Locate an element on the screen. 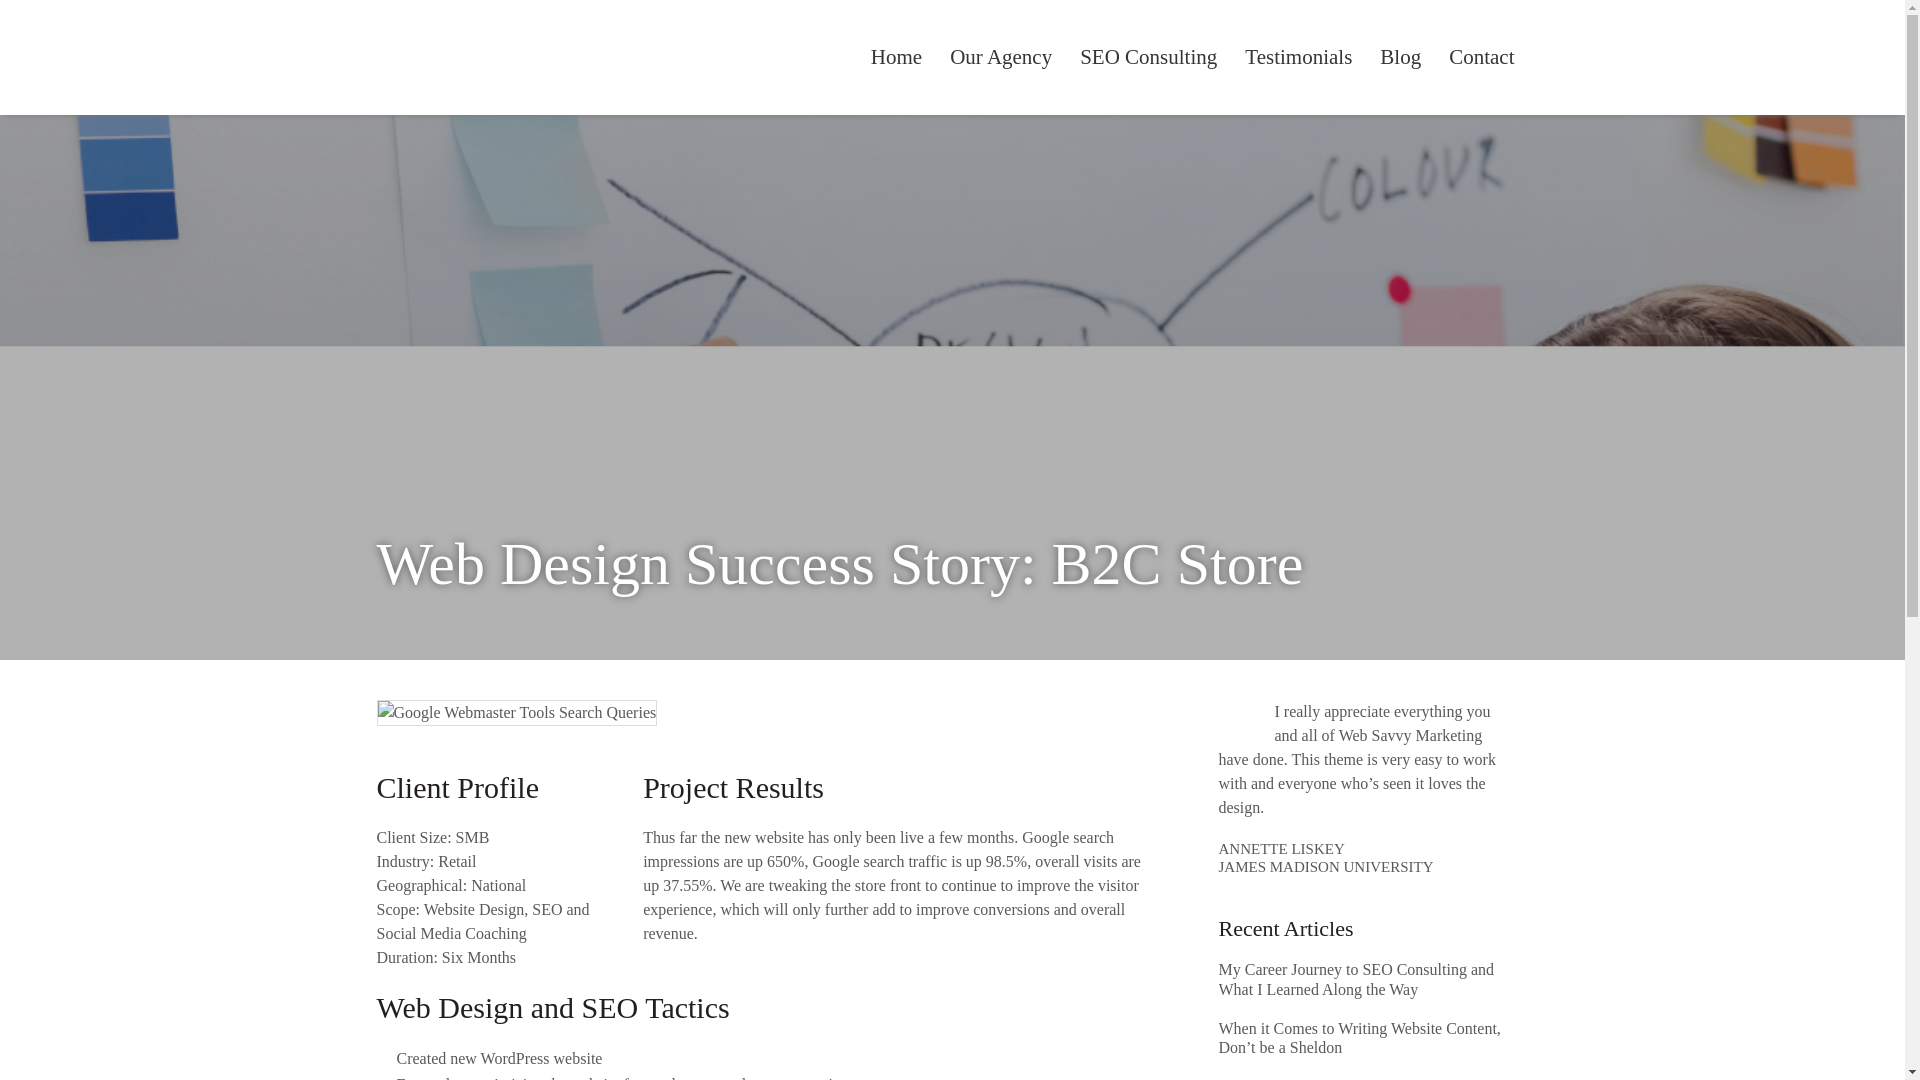  Client Testimonials is located at coordinates (1298, 57).